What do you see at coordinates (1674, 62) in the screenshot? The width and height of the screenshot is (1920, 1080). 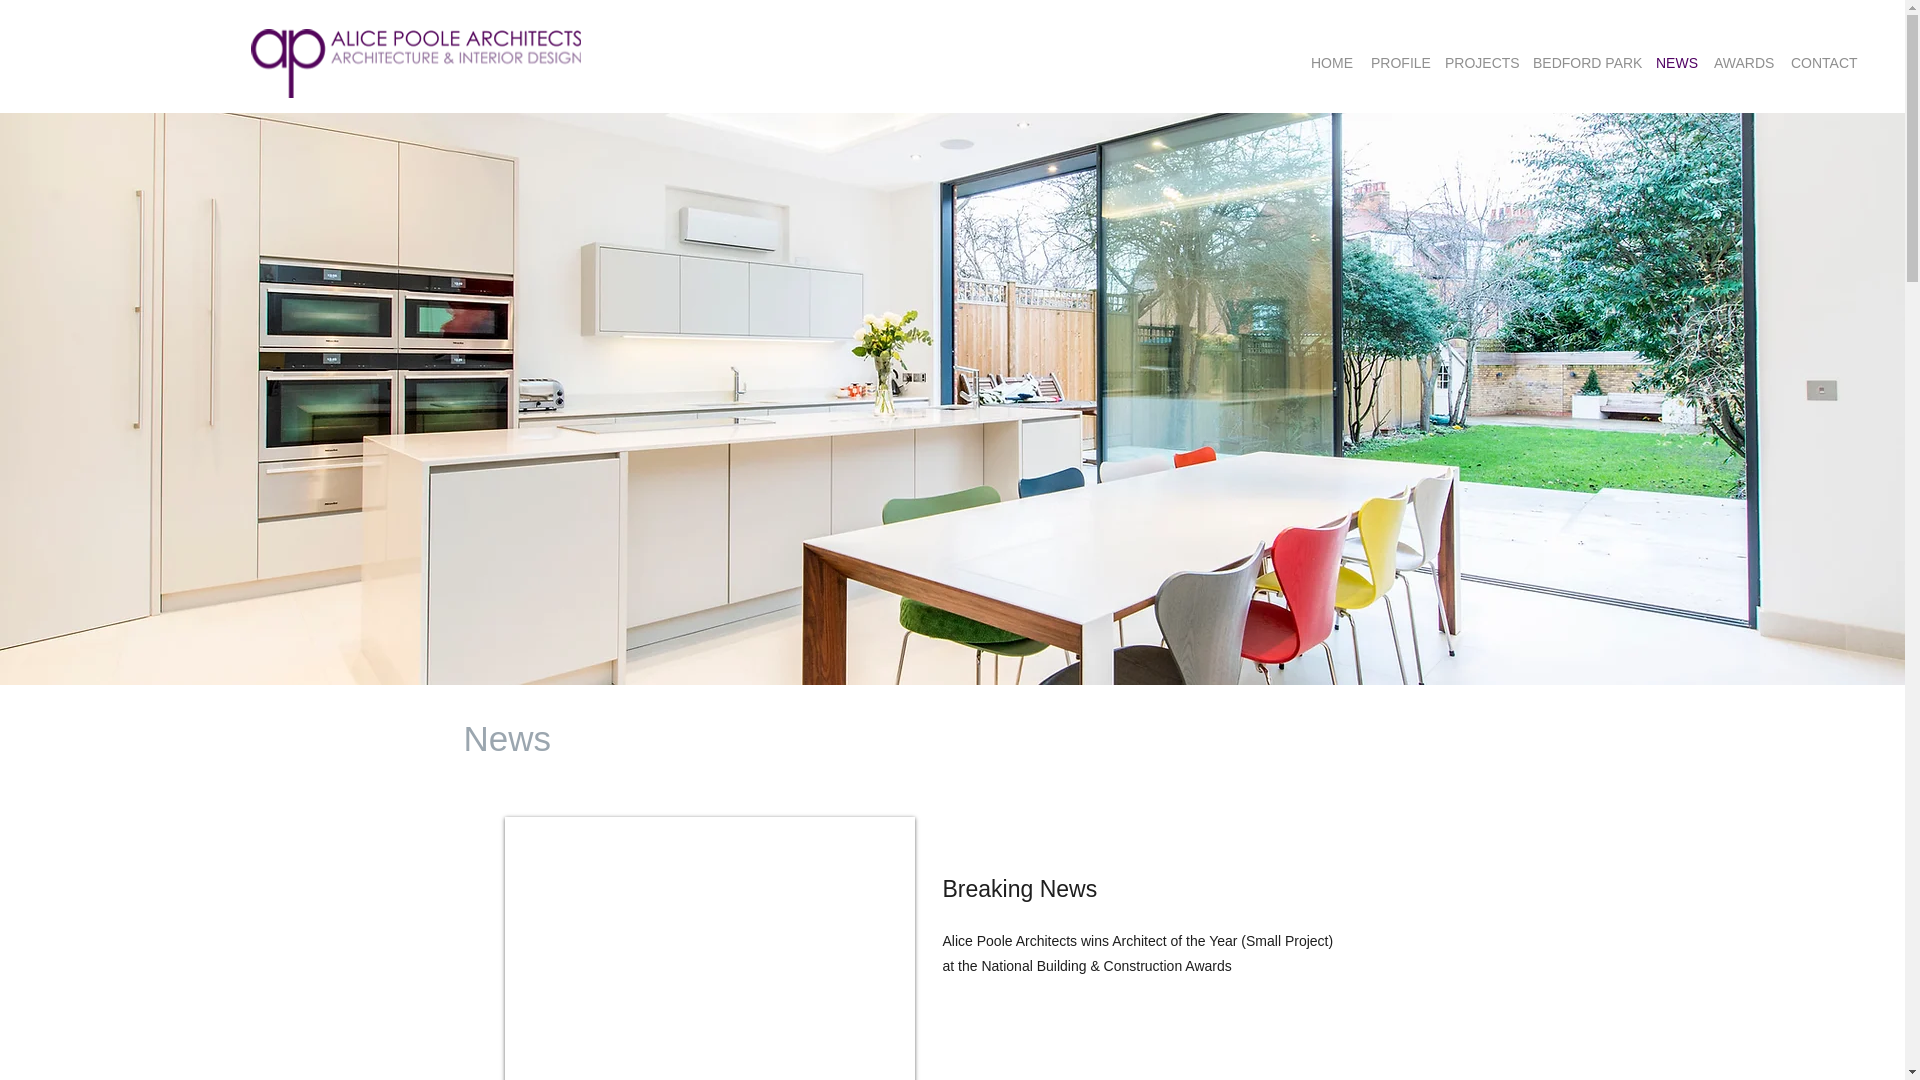 I see `NEWS` at bounding box center [1674, 62].